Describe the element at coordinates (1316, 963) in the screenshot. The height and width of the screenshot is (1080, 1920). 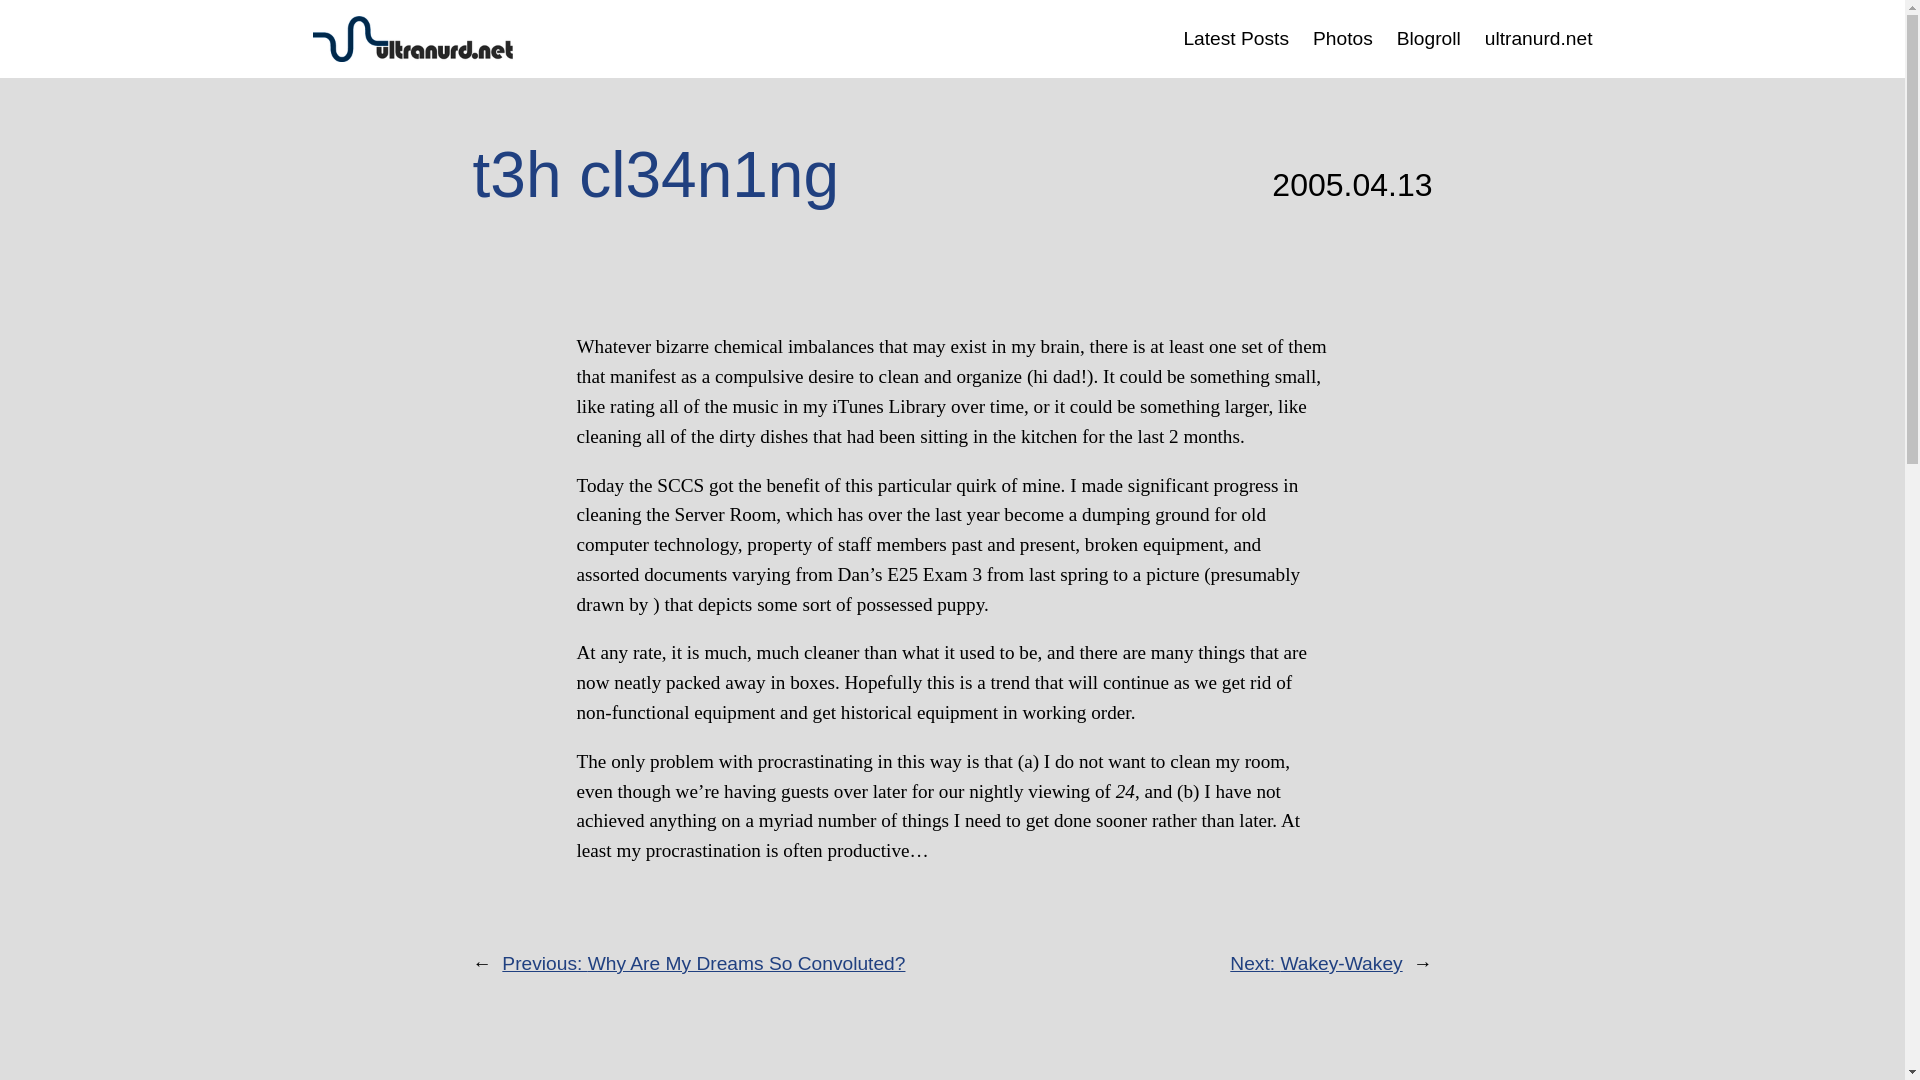
I see `Next: Wakey-Wakey` at that location.